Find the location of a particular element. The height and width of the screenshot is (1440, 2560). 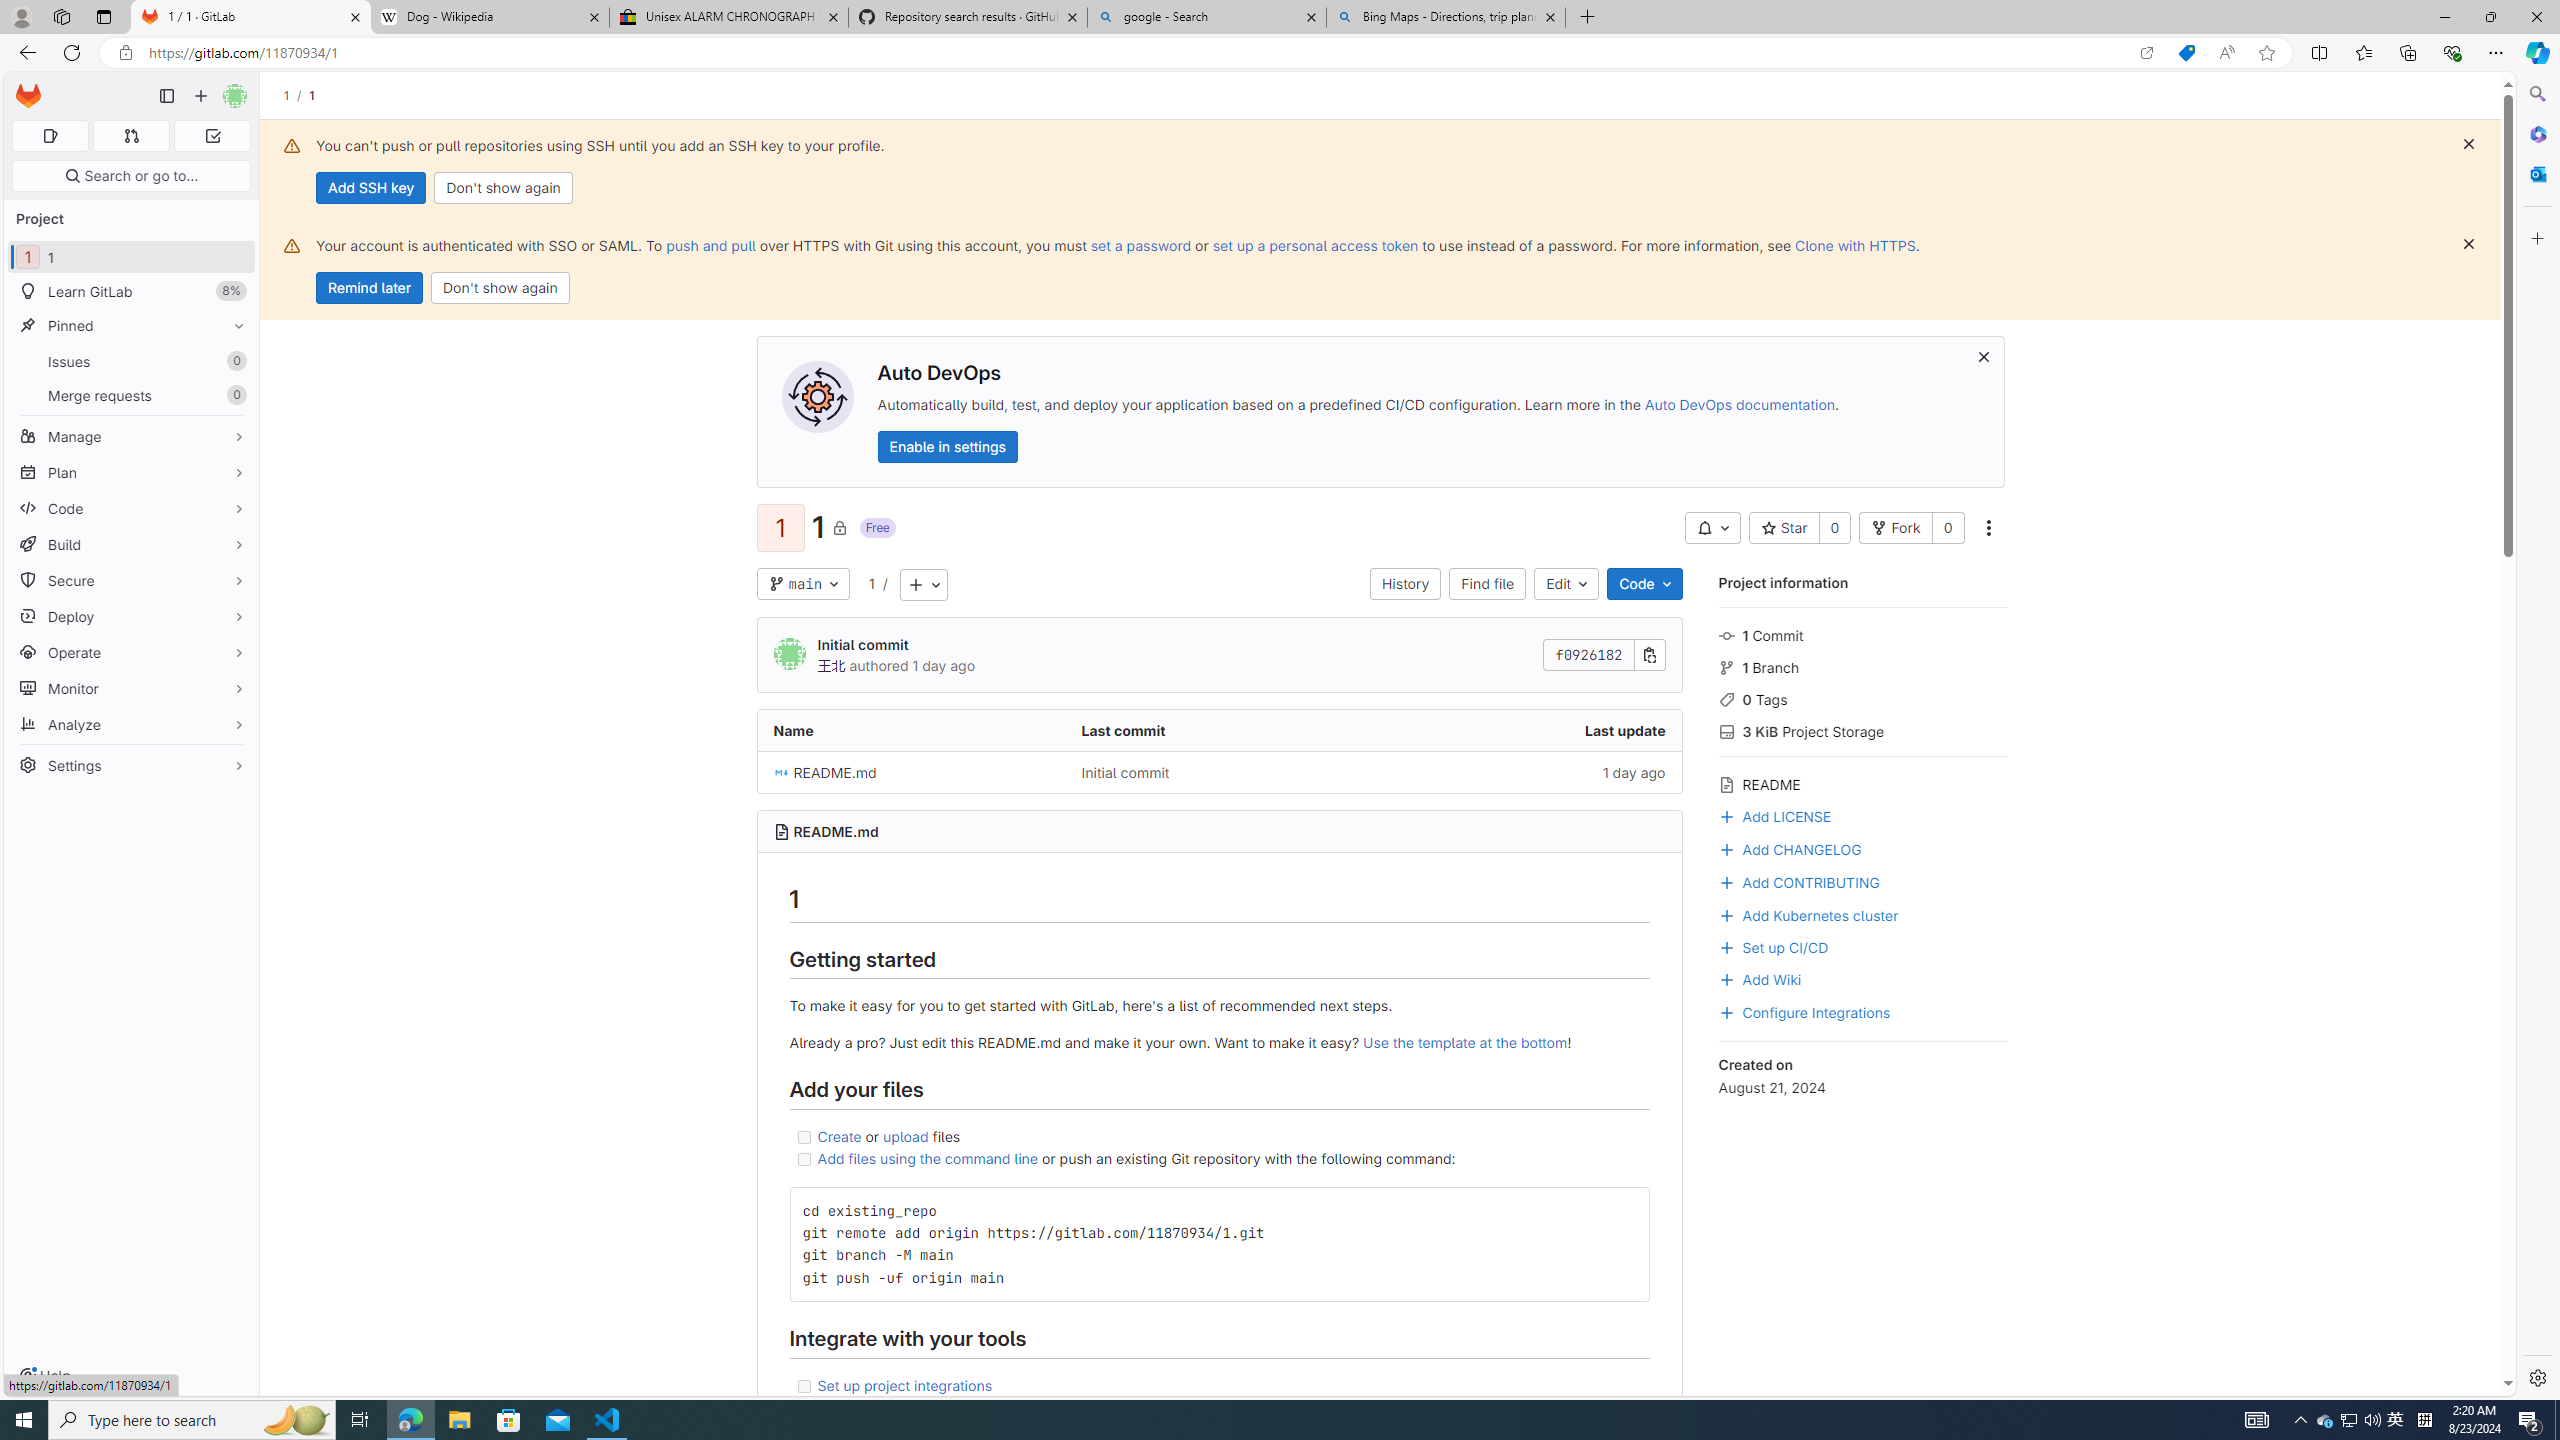

Monitor is located at coordinates (132, 688).